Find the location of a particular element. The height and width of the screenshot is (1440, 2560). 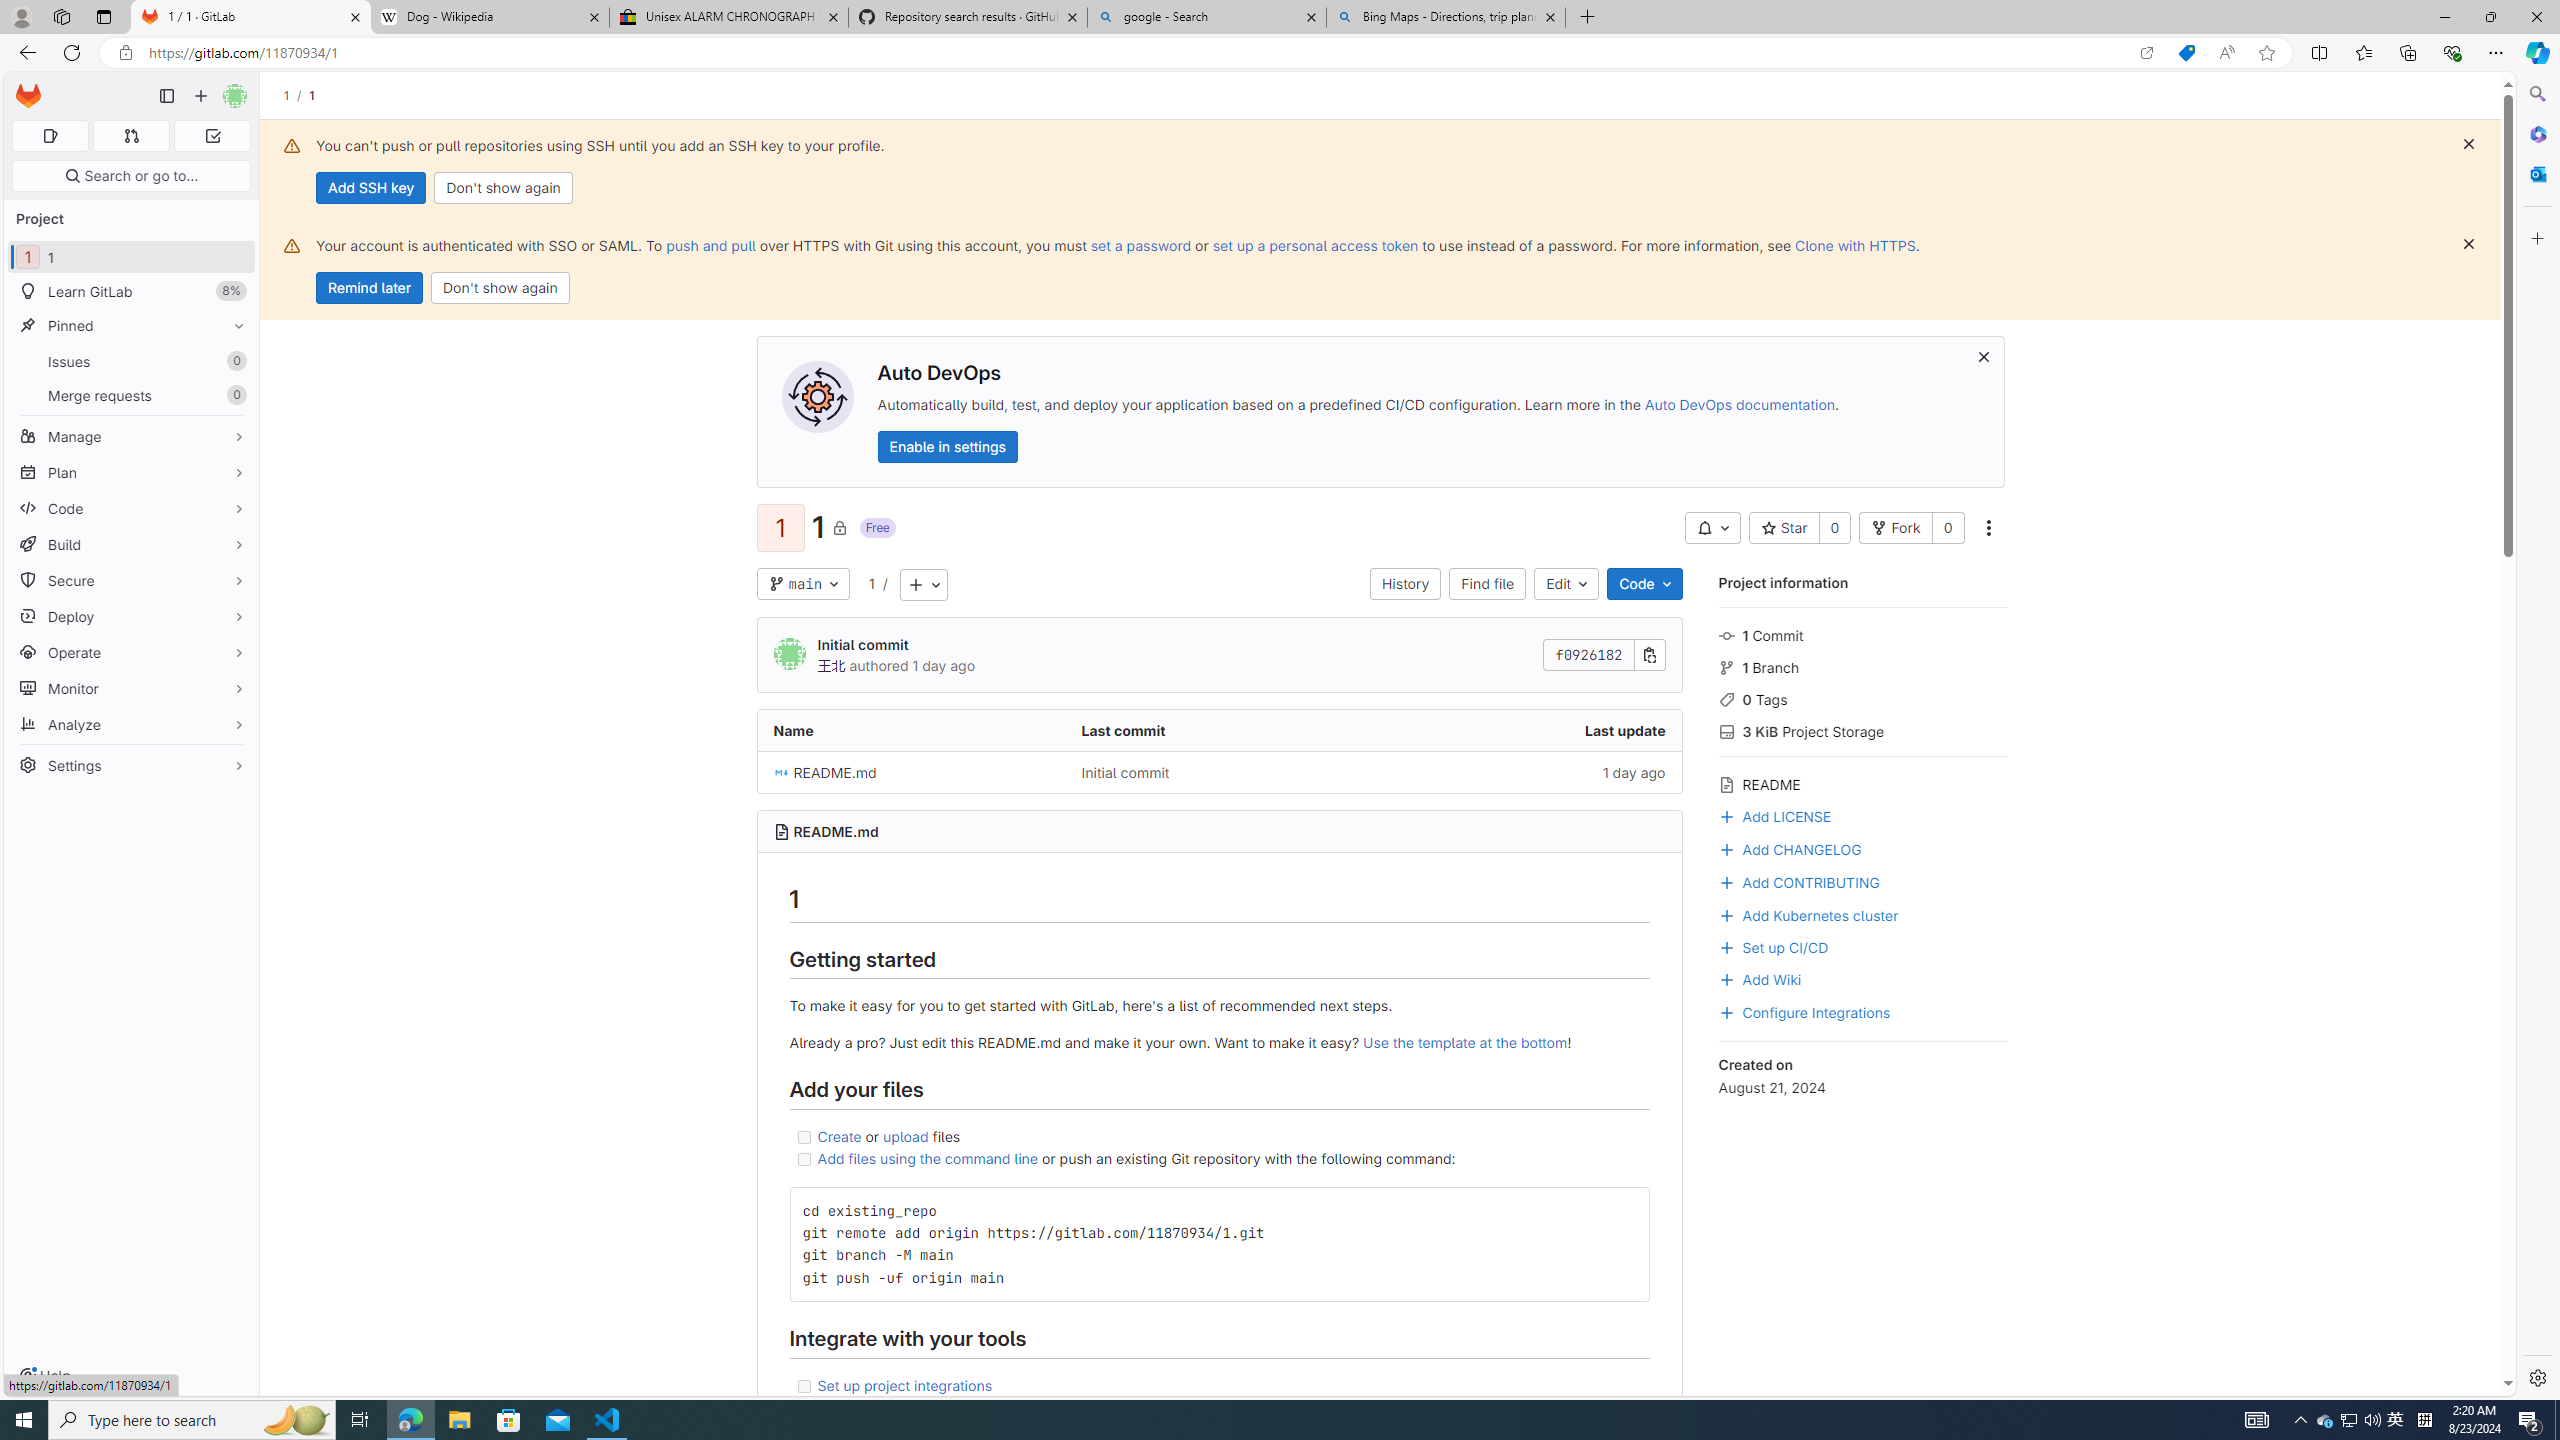

Monitor is located at coordinates (132, 688).